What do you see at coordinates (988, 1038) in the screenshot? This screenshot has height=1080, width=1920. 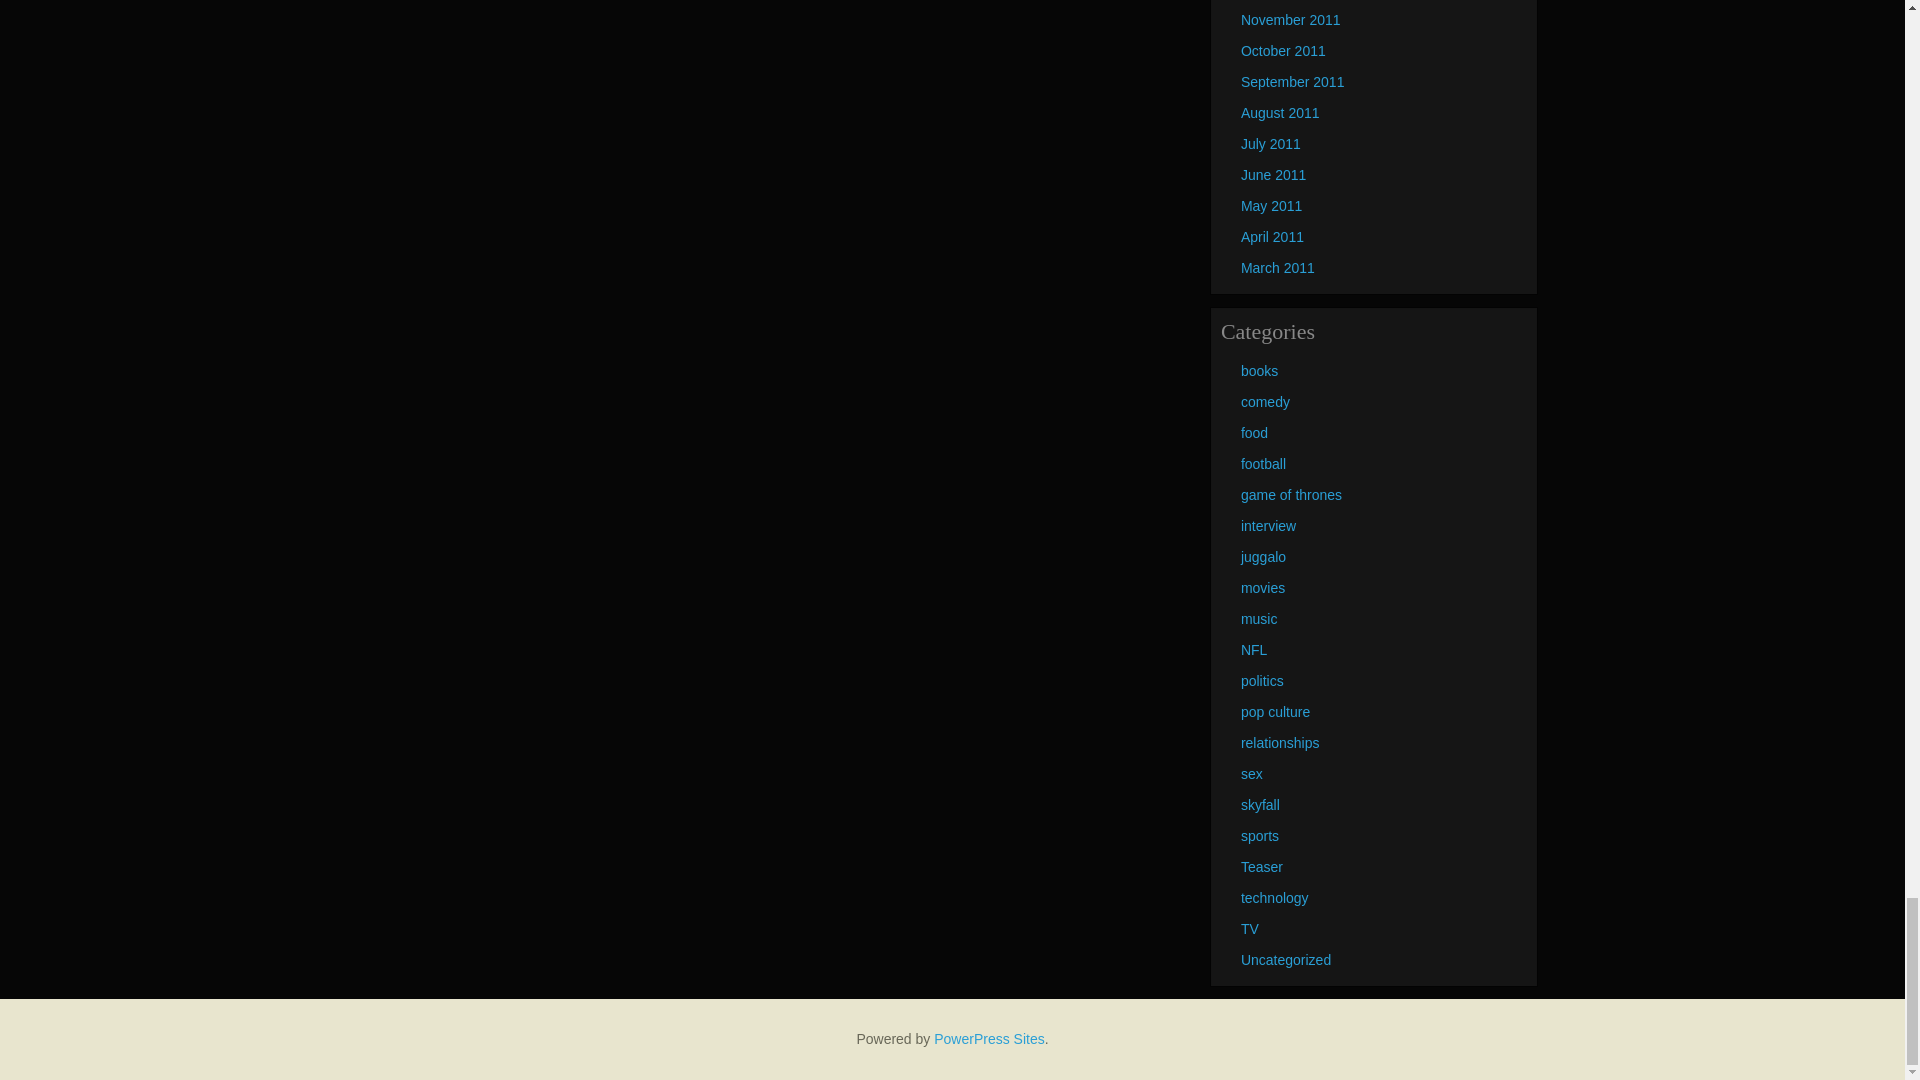 I see `Managed WordPress Hosting for your audio and video website` at bounding box center [988, 1038].